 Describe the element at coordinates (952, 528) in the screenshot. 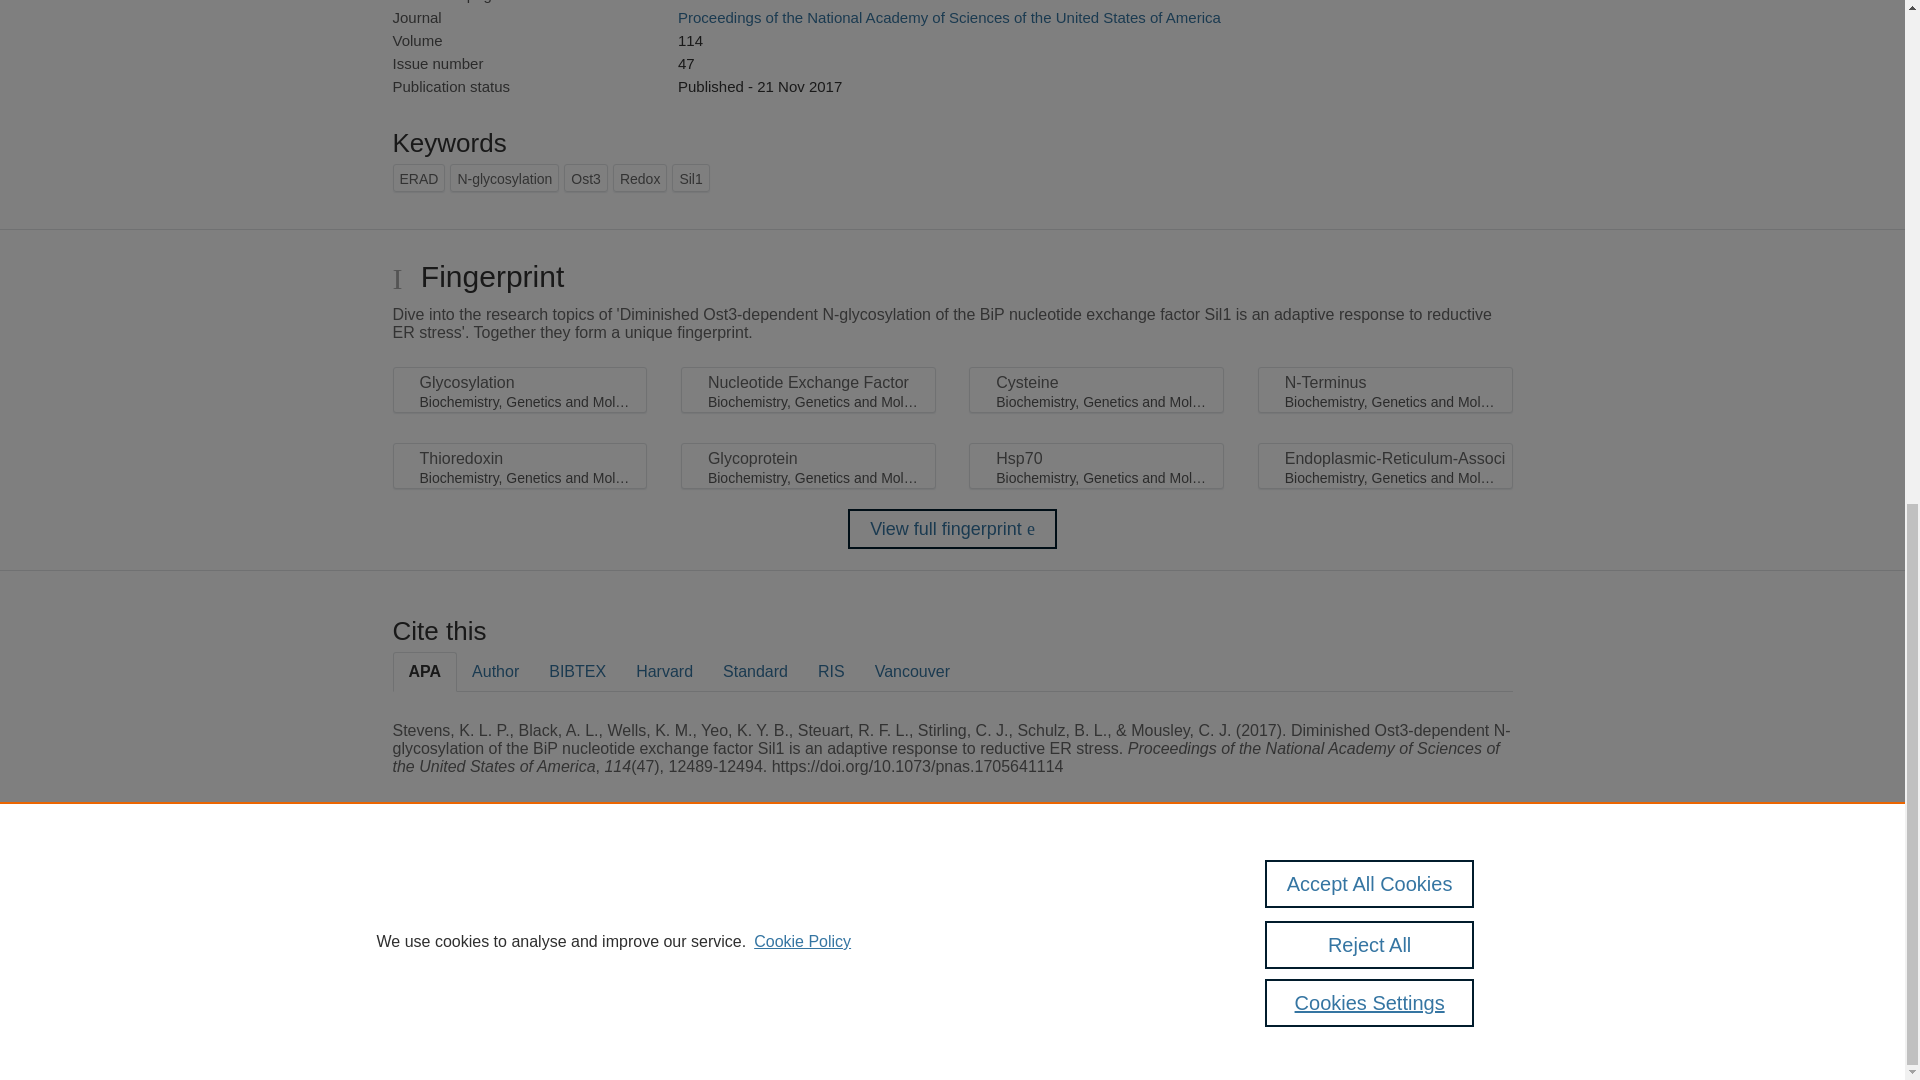

I see `View full fingerprint` at that location.